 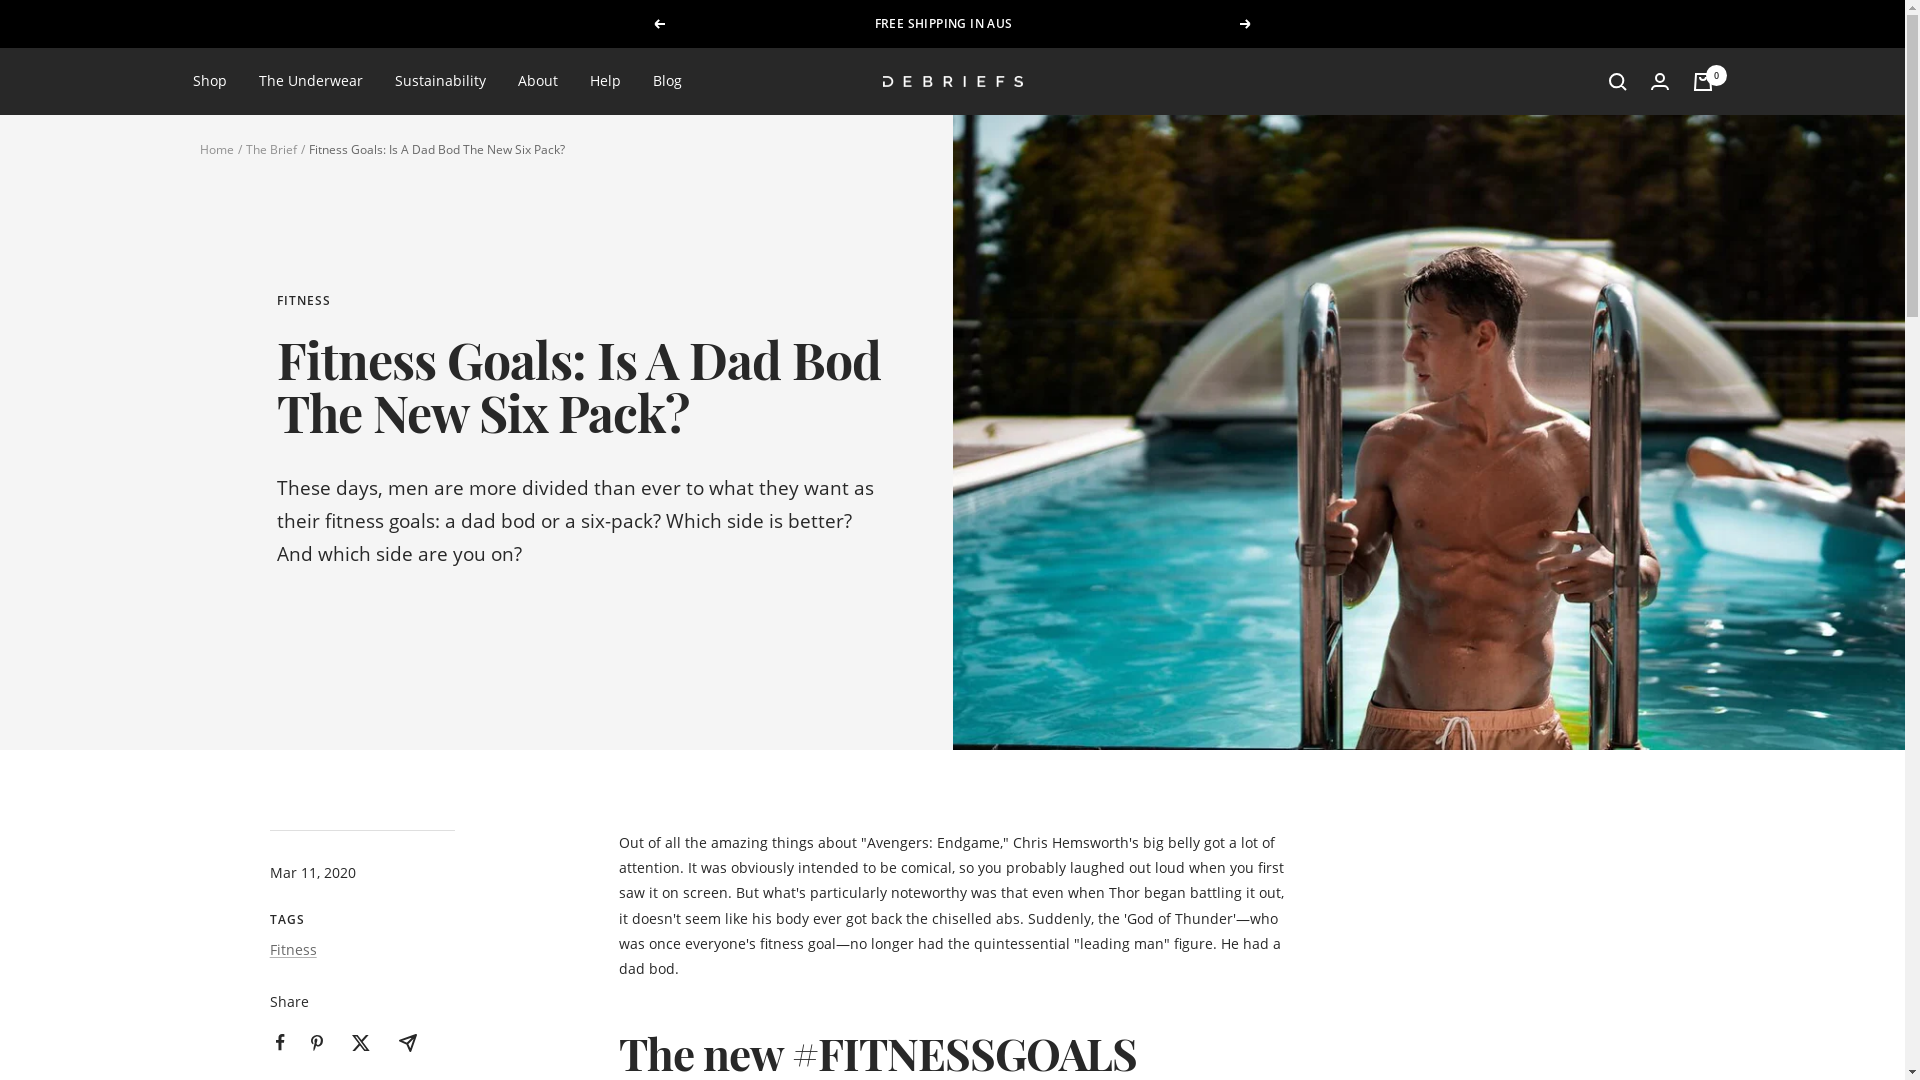 I want to click on The Brief, so click(x=271, y=150).